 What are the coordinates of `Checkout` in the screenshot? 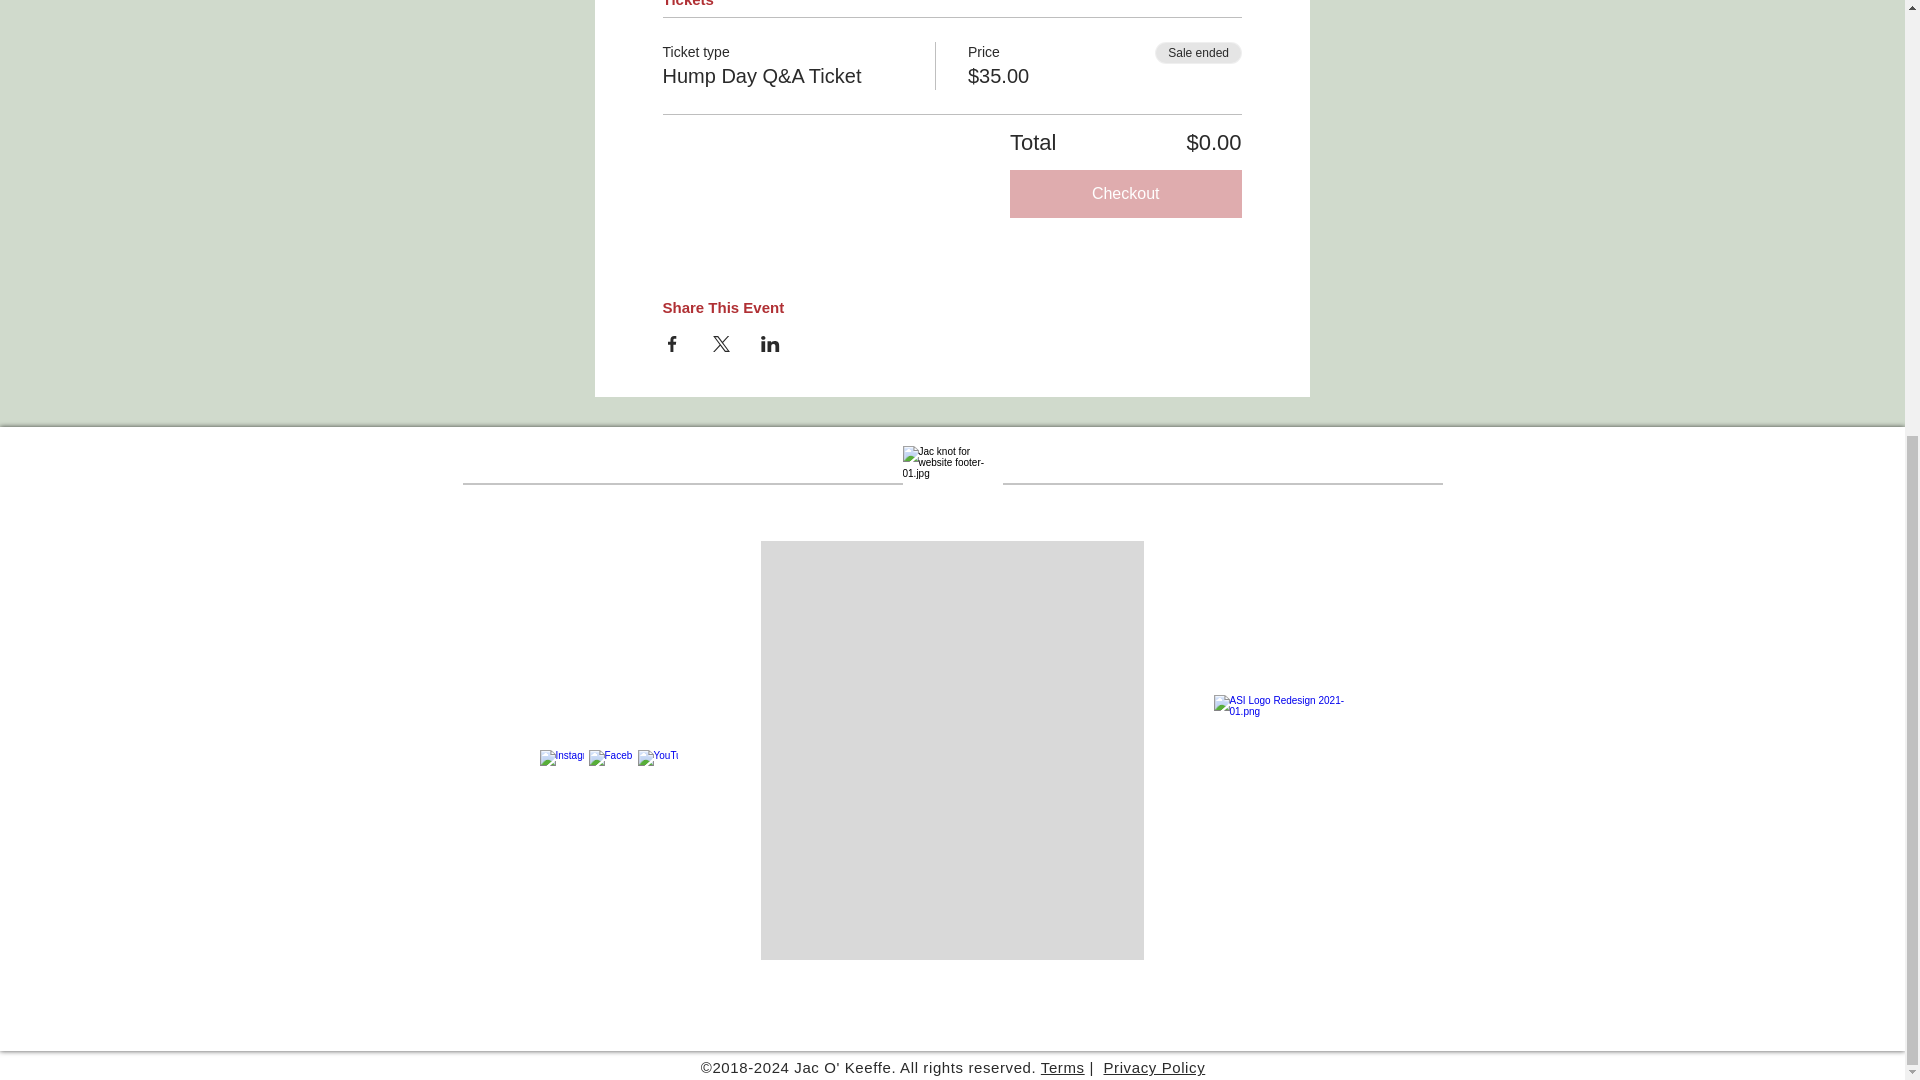 It's located at (1126, 194).